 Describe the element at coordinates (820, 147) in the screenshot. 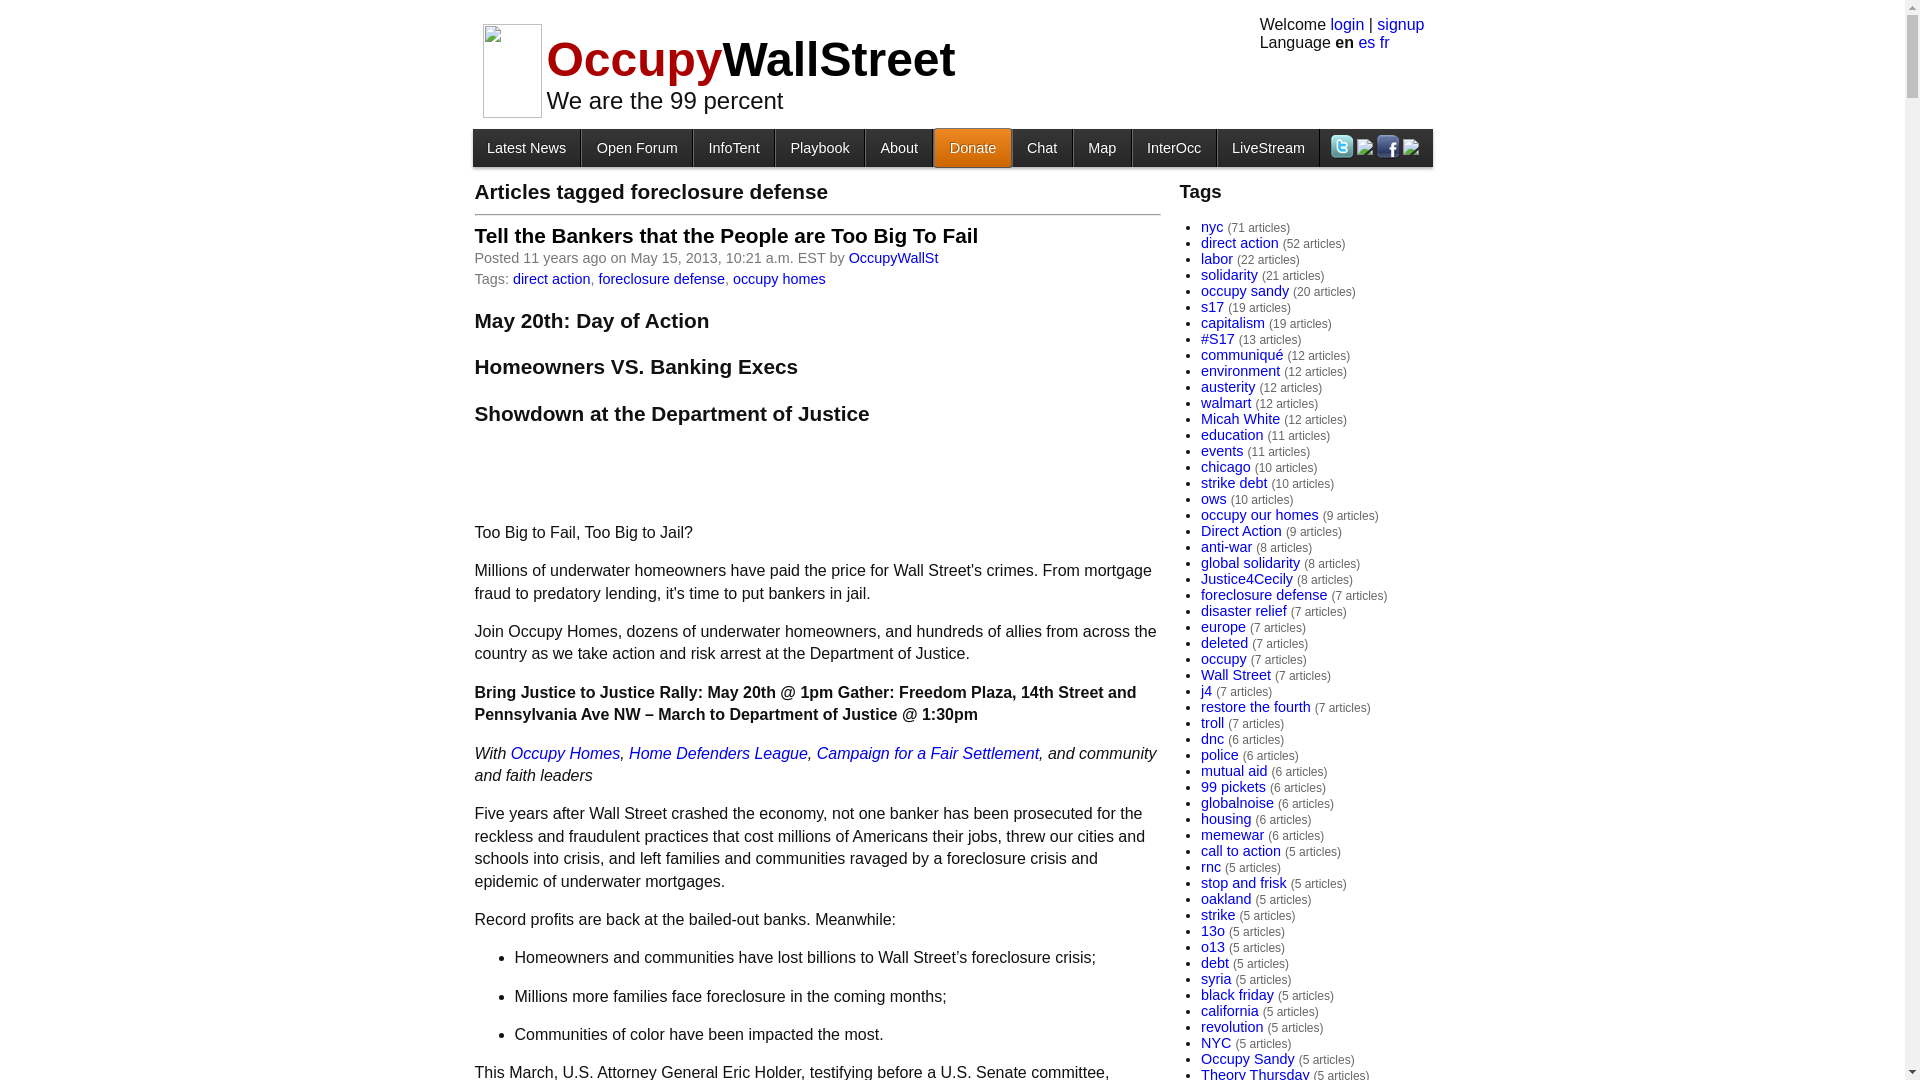

I see `Playbook` at that location.